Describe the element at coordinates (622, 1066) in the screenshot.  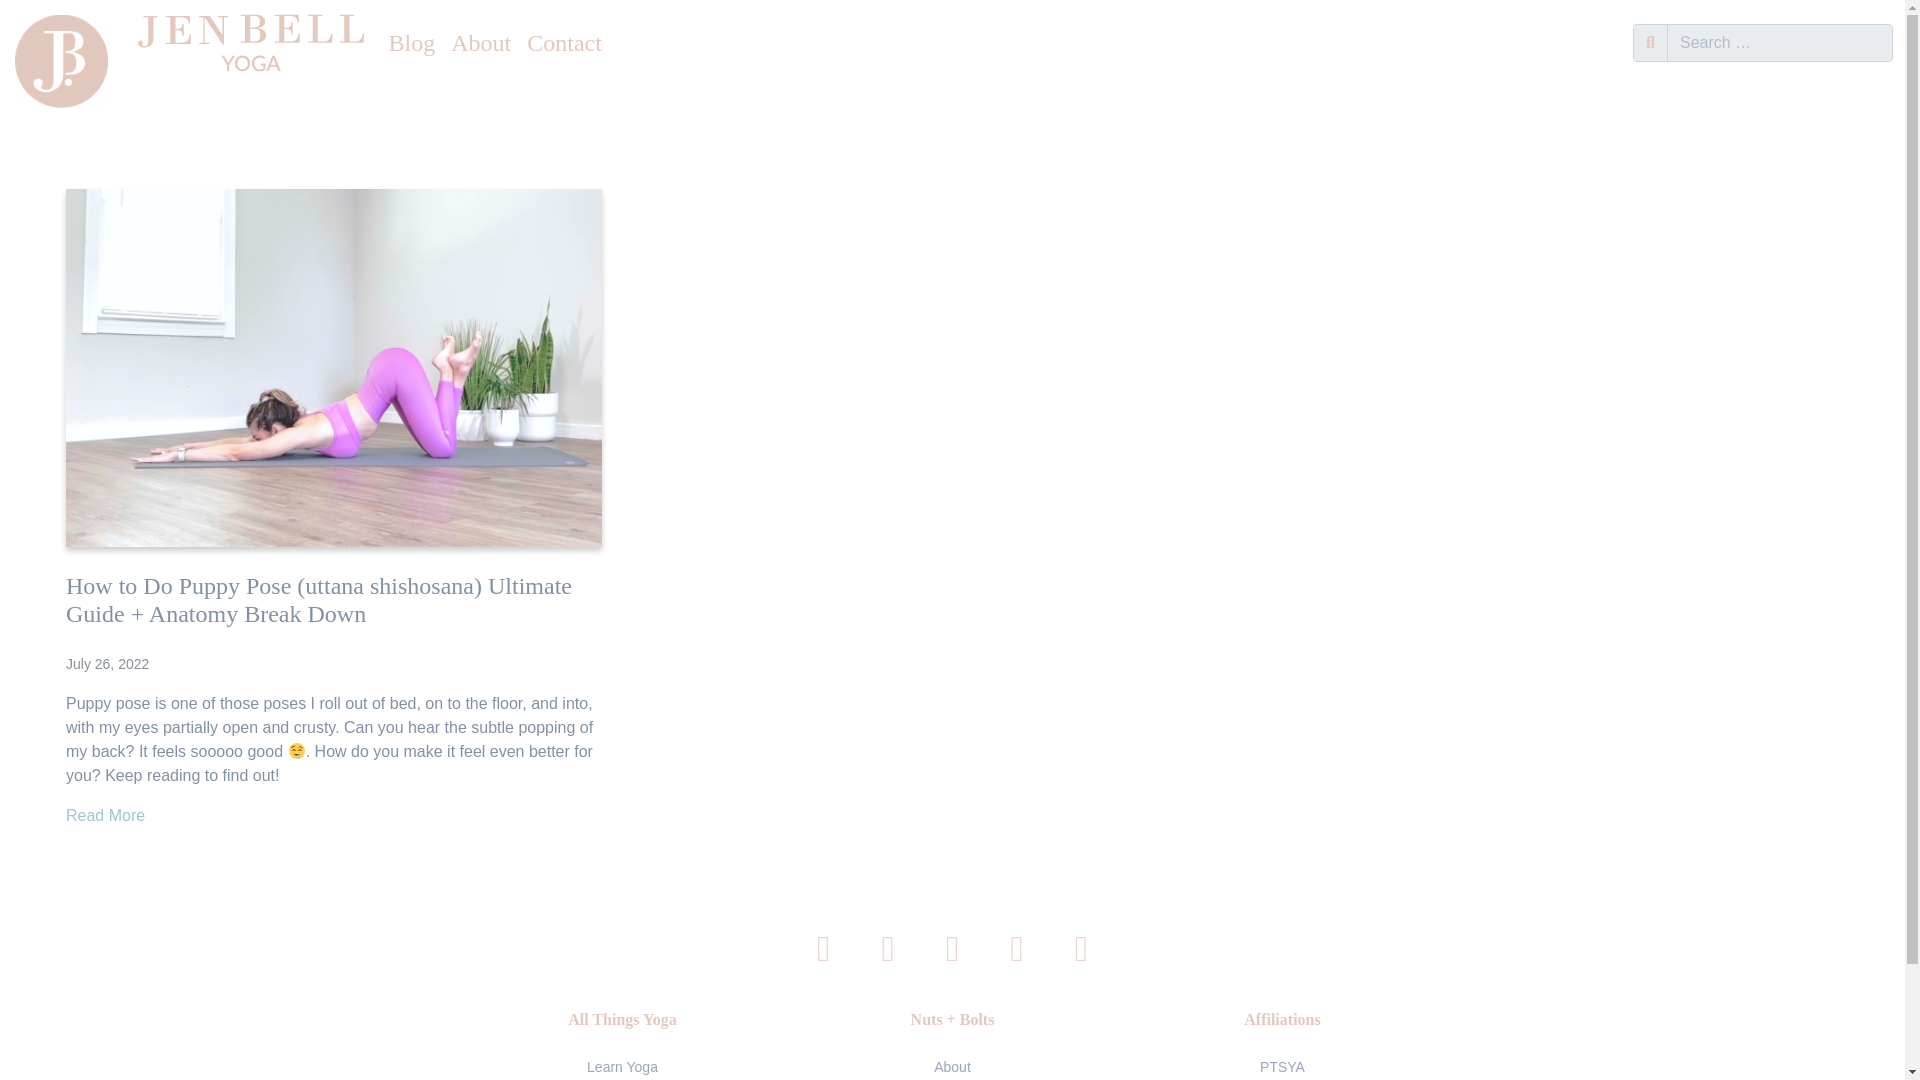
I see `Learn Yoga` at that location.